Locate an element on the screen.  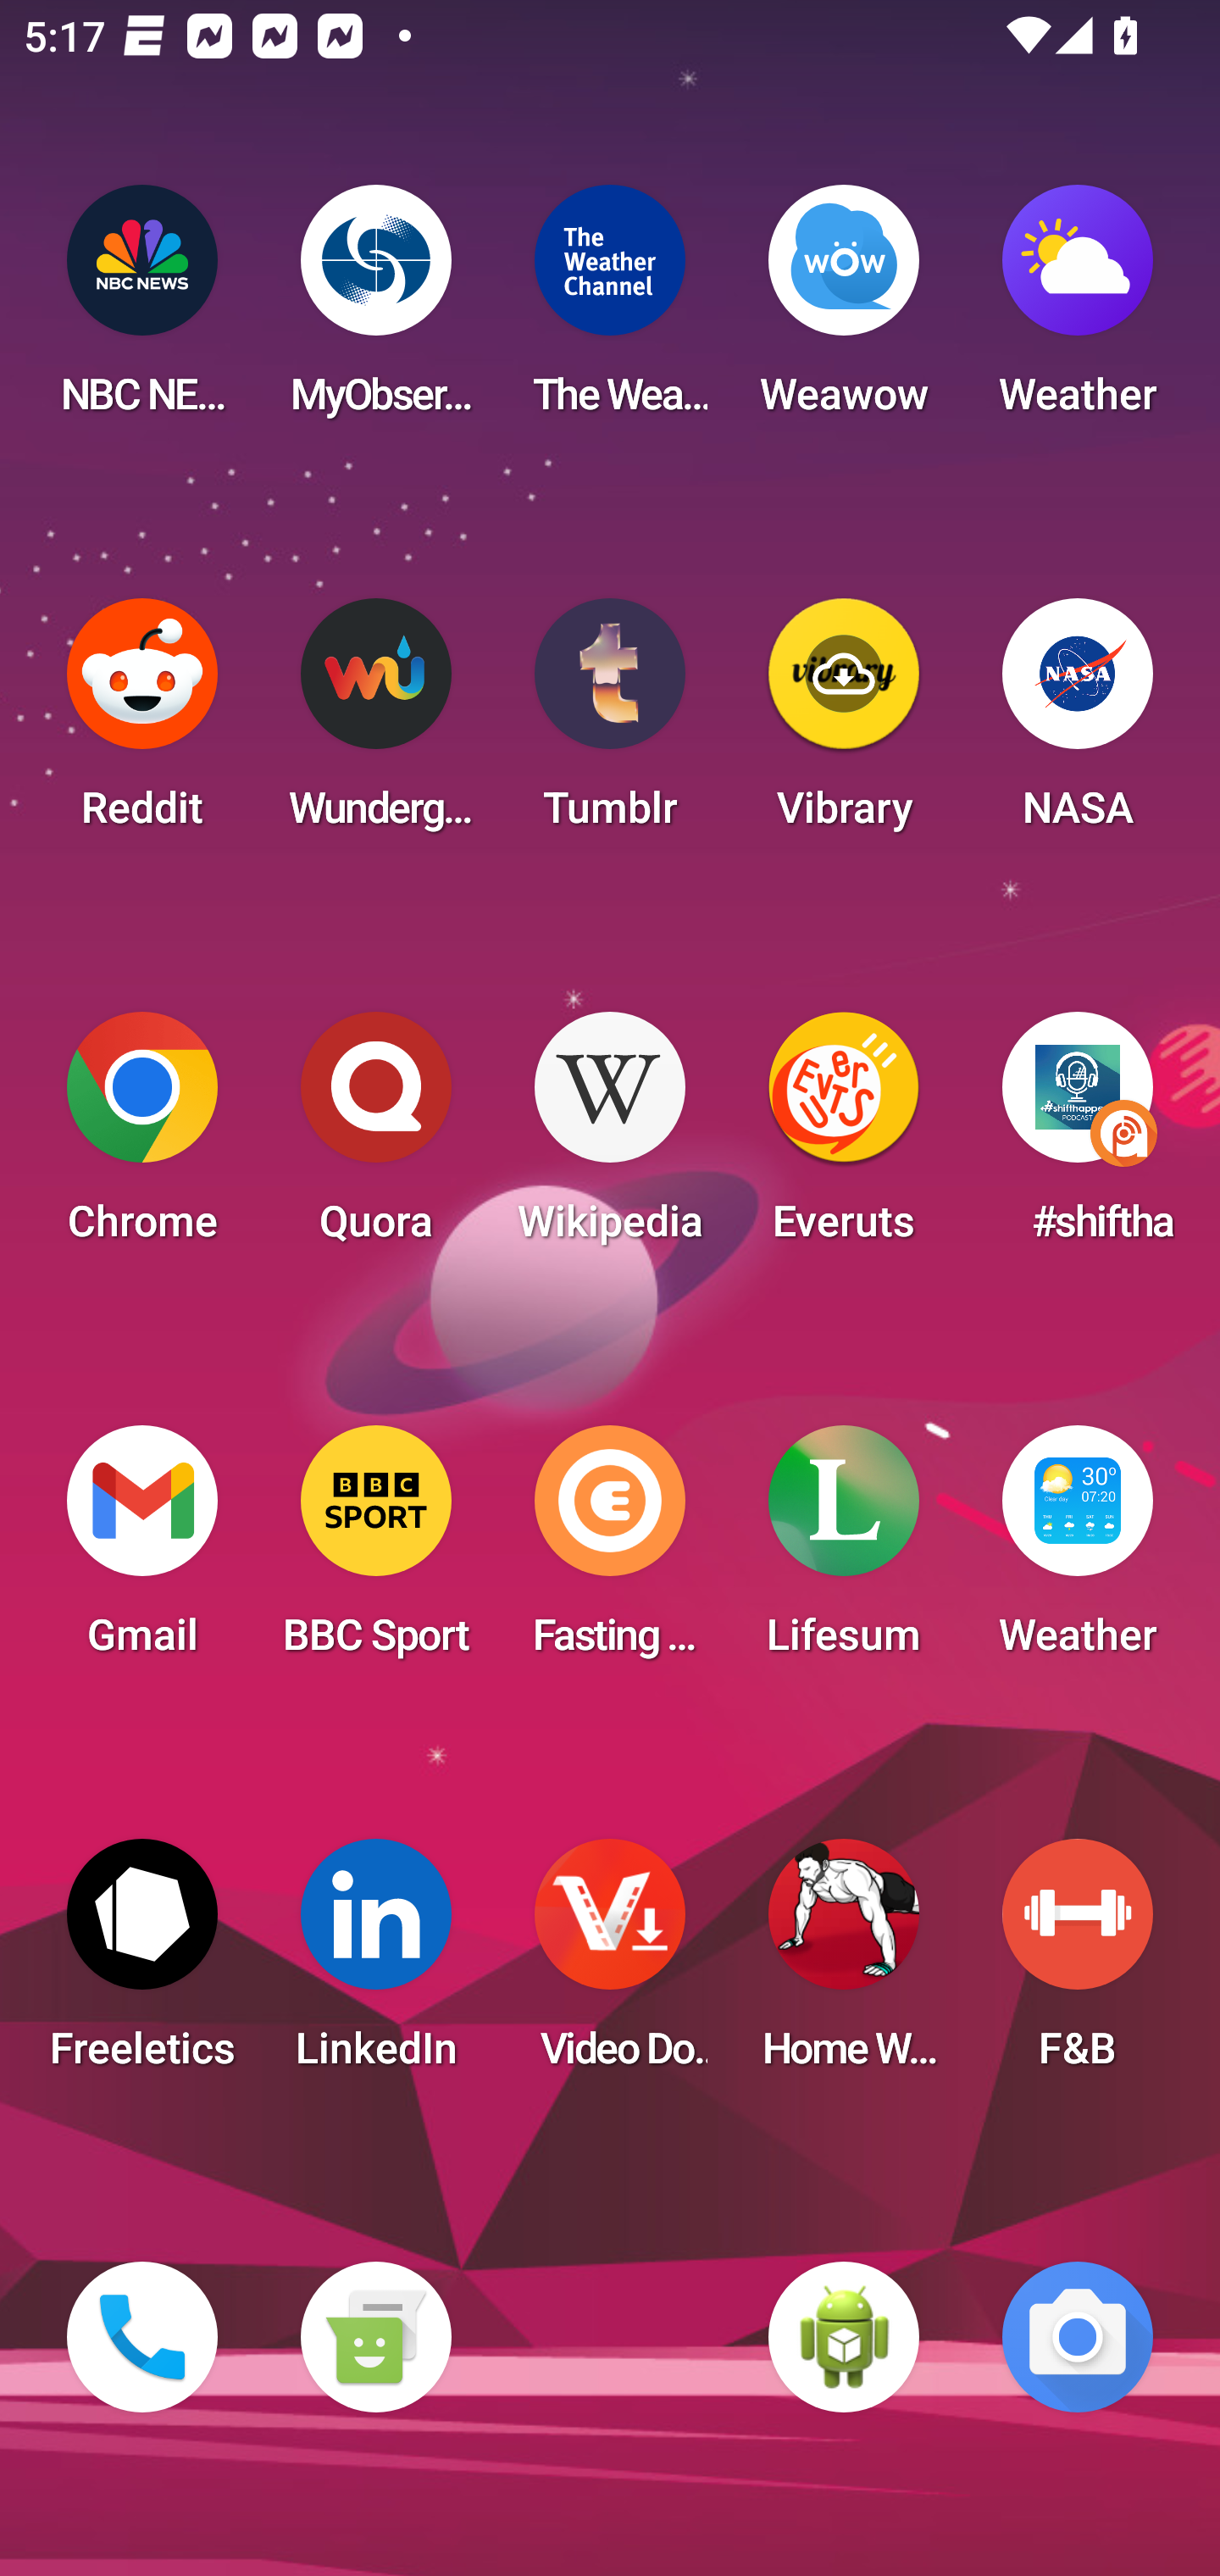
Everuts is located at coordinates (844, 1137).